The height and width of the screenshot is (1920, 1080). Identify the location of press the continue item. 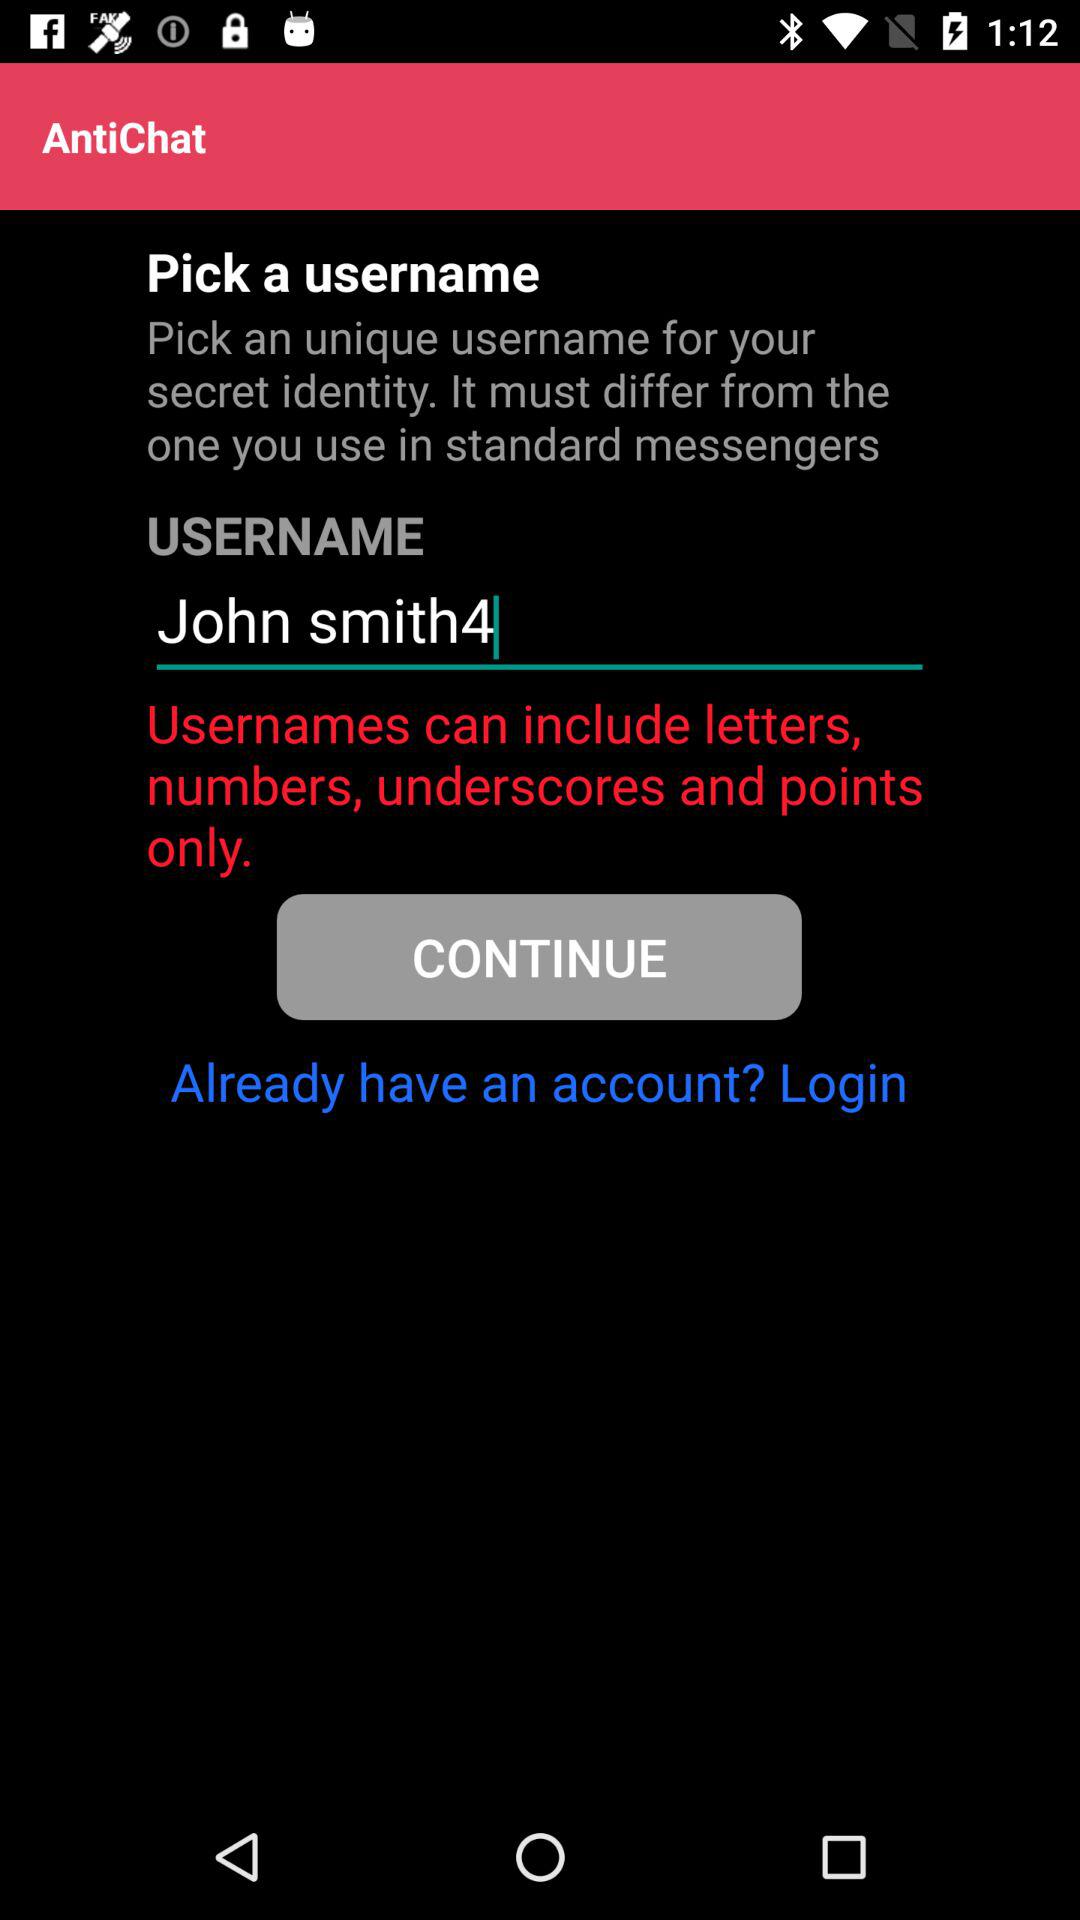
(538, 956).